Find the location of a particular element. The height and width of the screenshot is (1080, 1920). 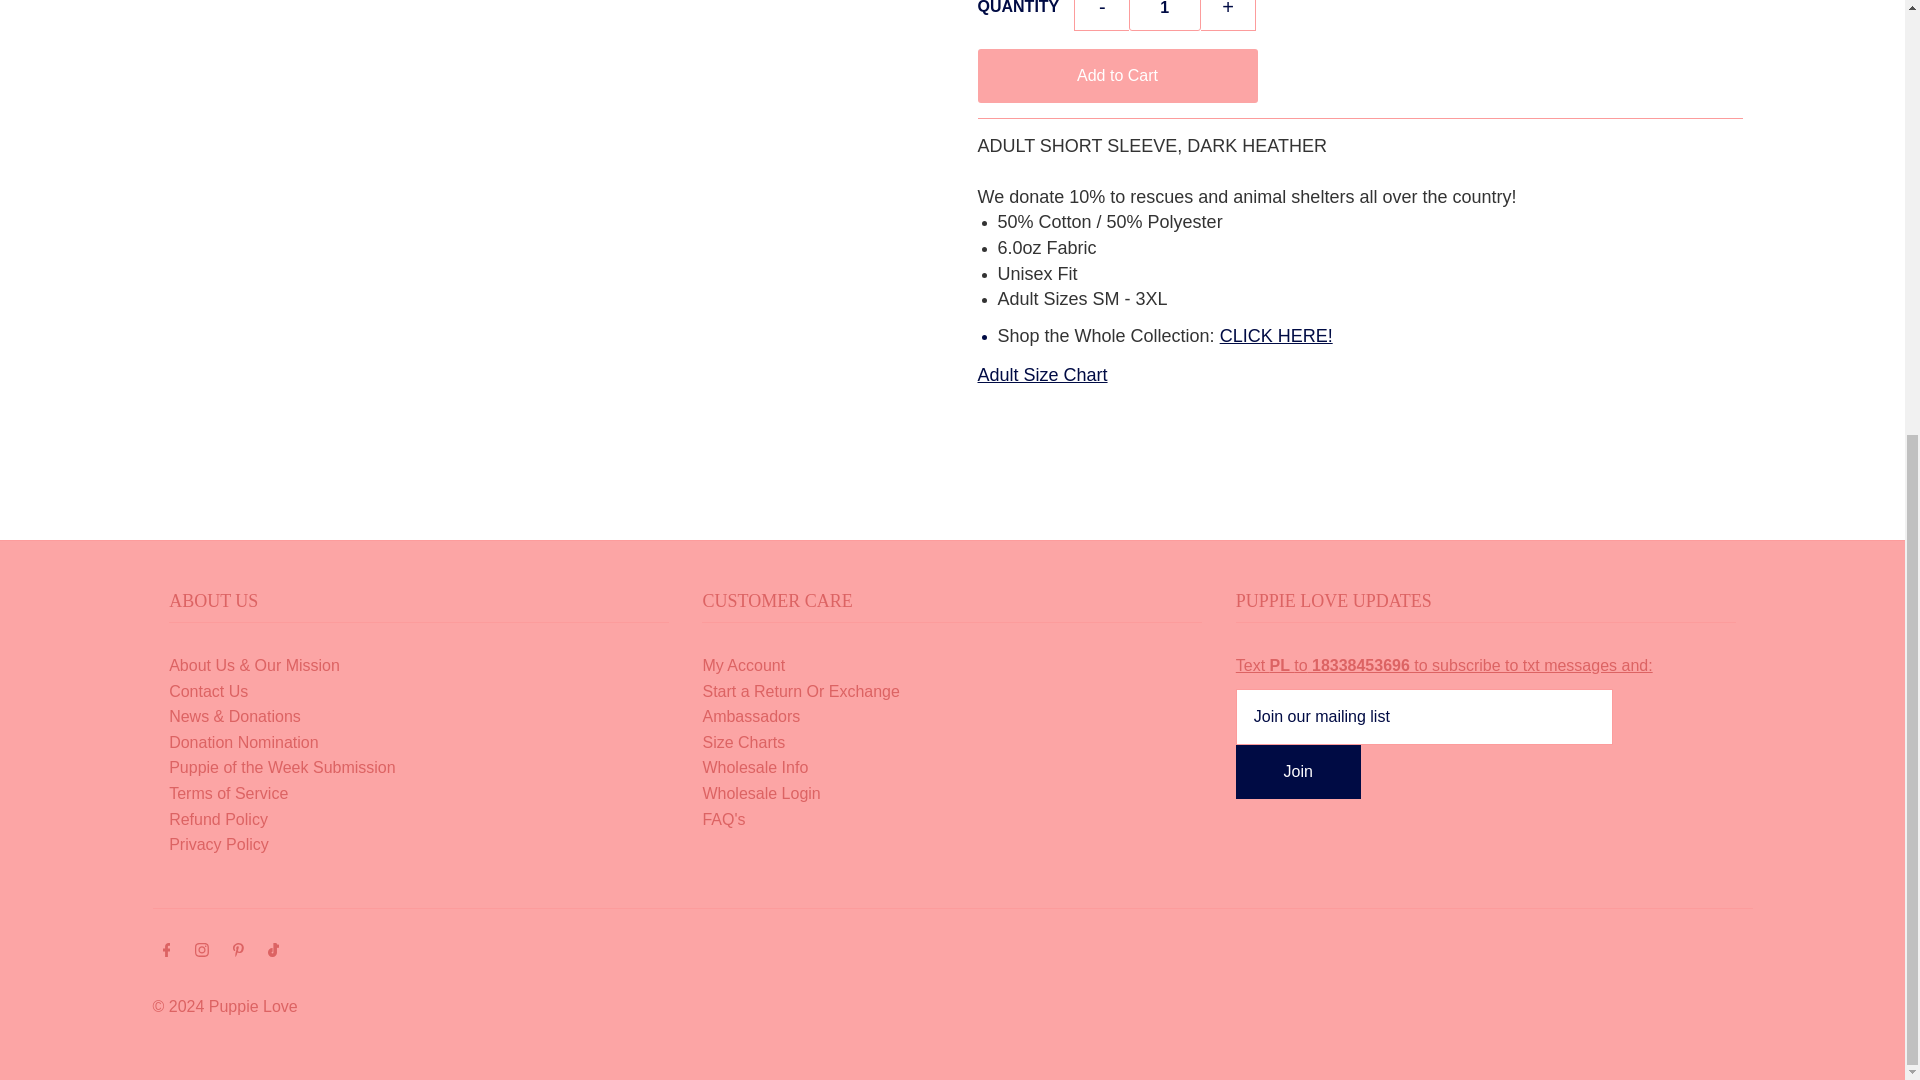

Newsletter is located at coordinates (1444, 664).